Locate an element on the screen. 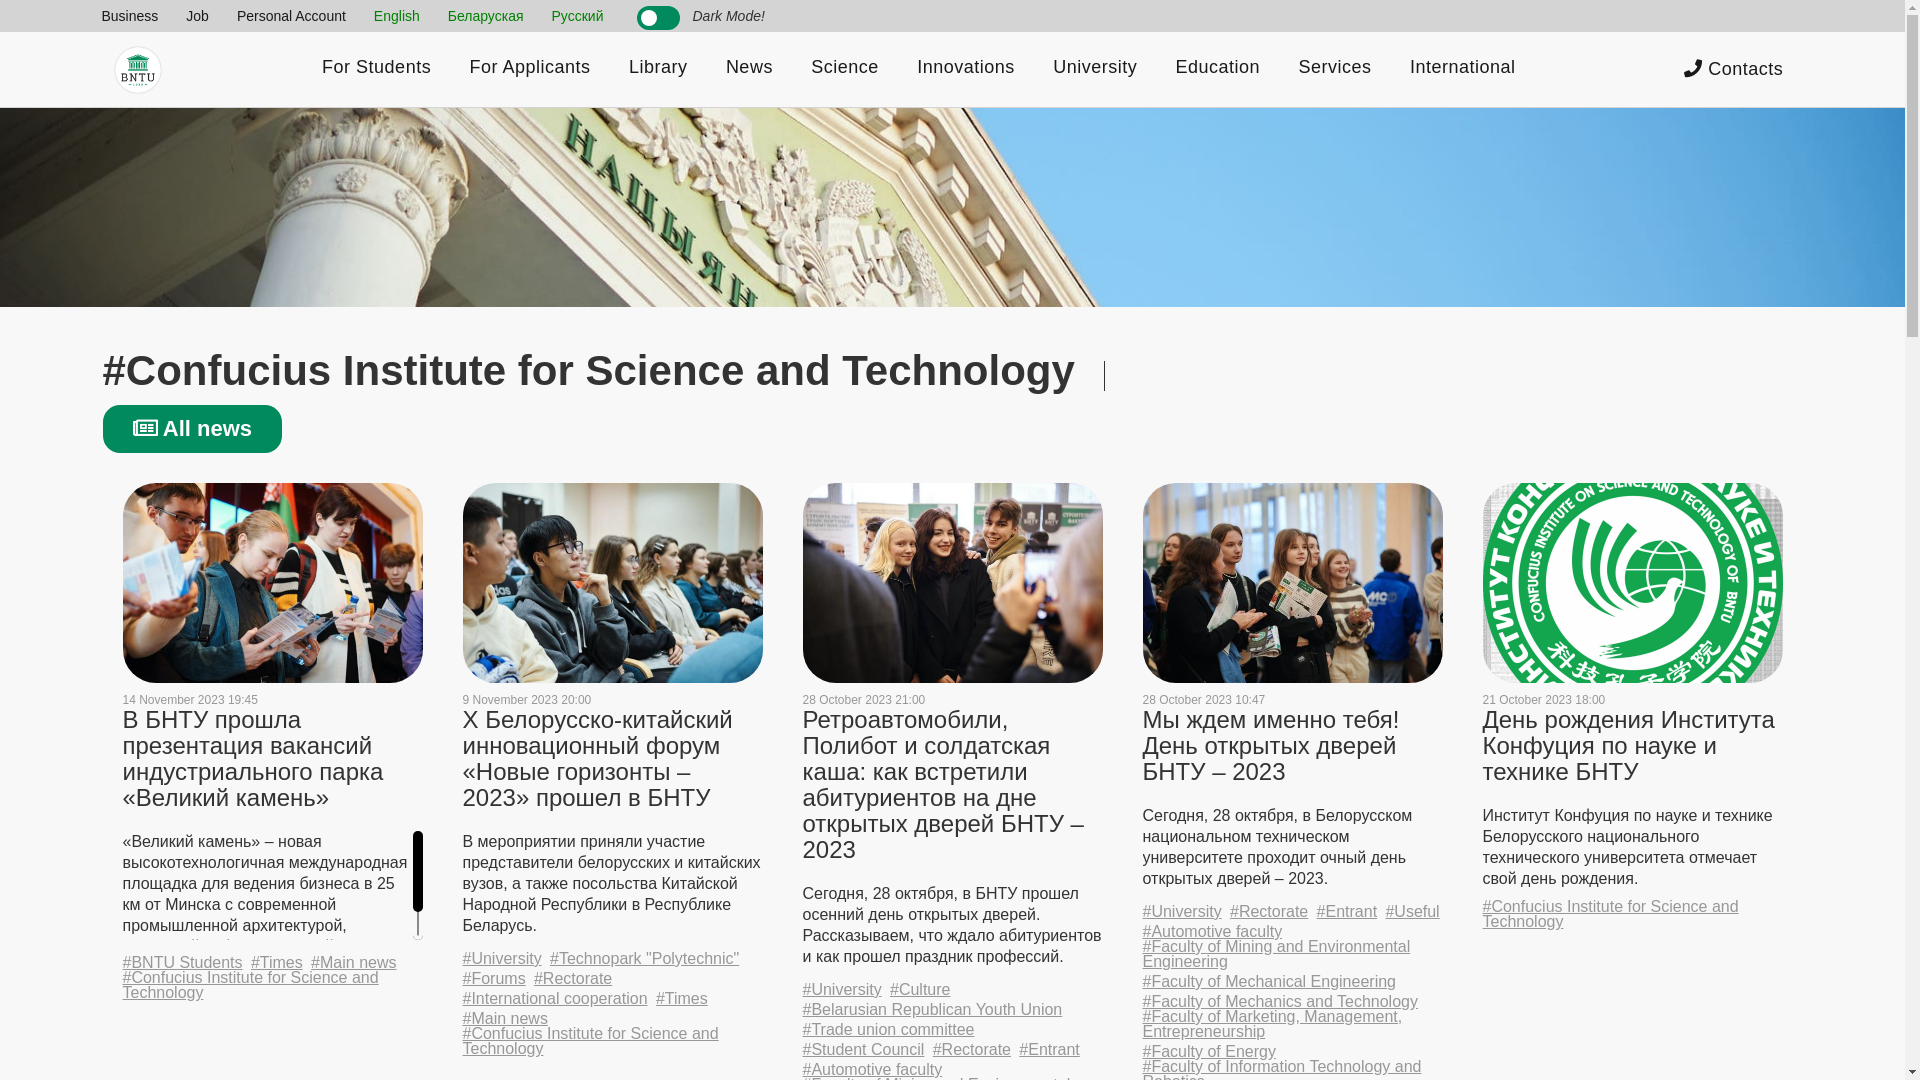 This screenshot has width=1920, height=1080. #Entrant is located at coordinates (1347, 912).